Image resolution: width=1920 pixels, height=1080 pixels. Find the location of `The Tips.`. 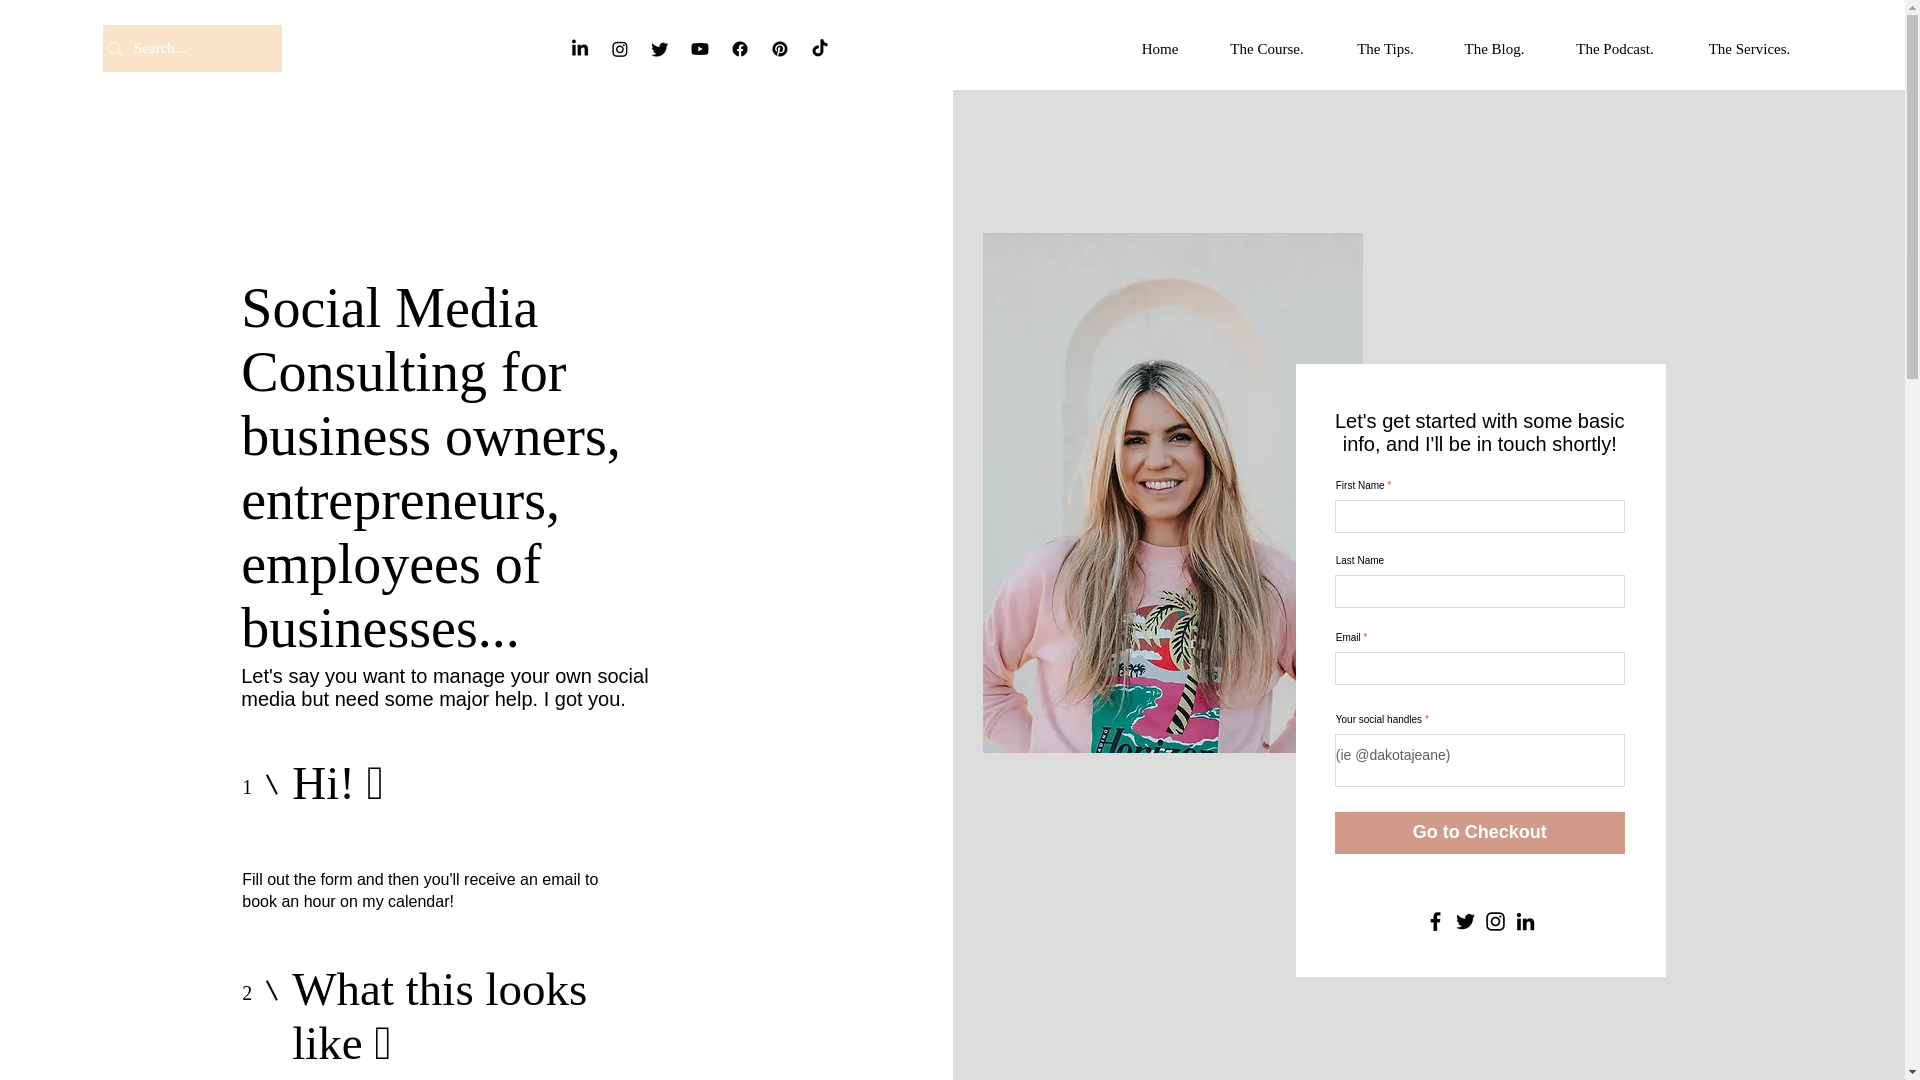

The Tips. is located at coordinates (1385, 48).